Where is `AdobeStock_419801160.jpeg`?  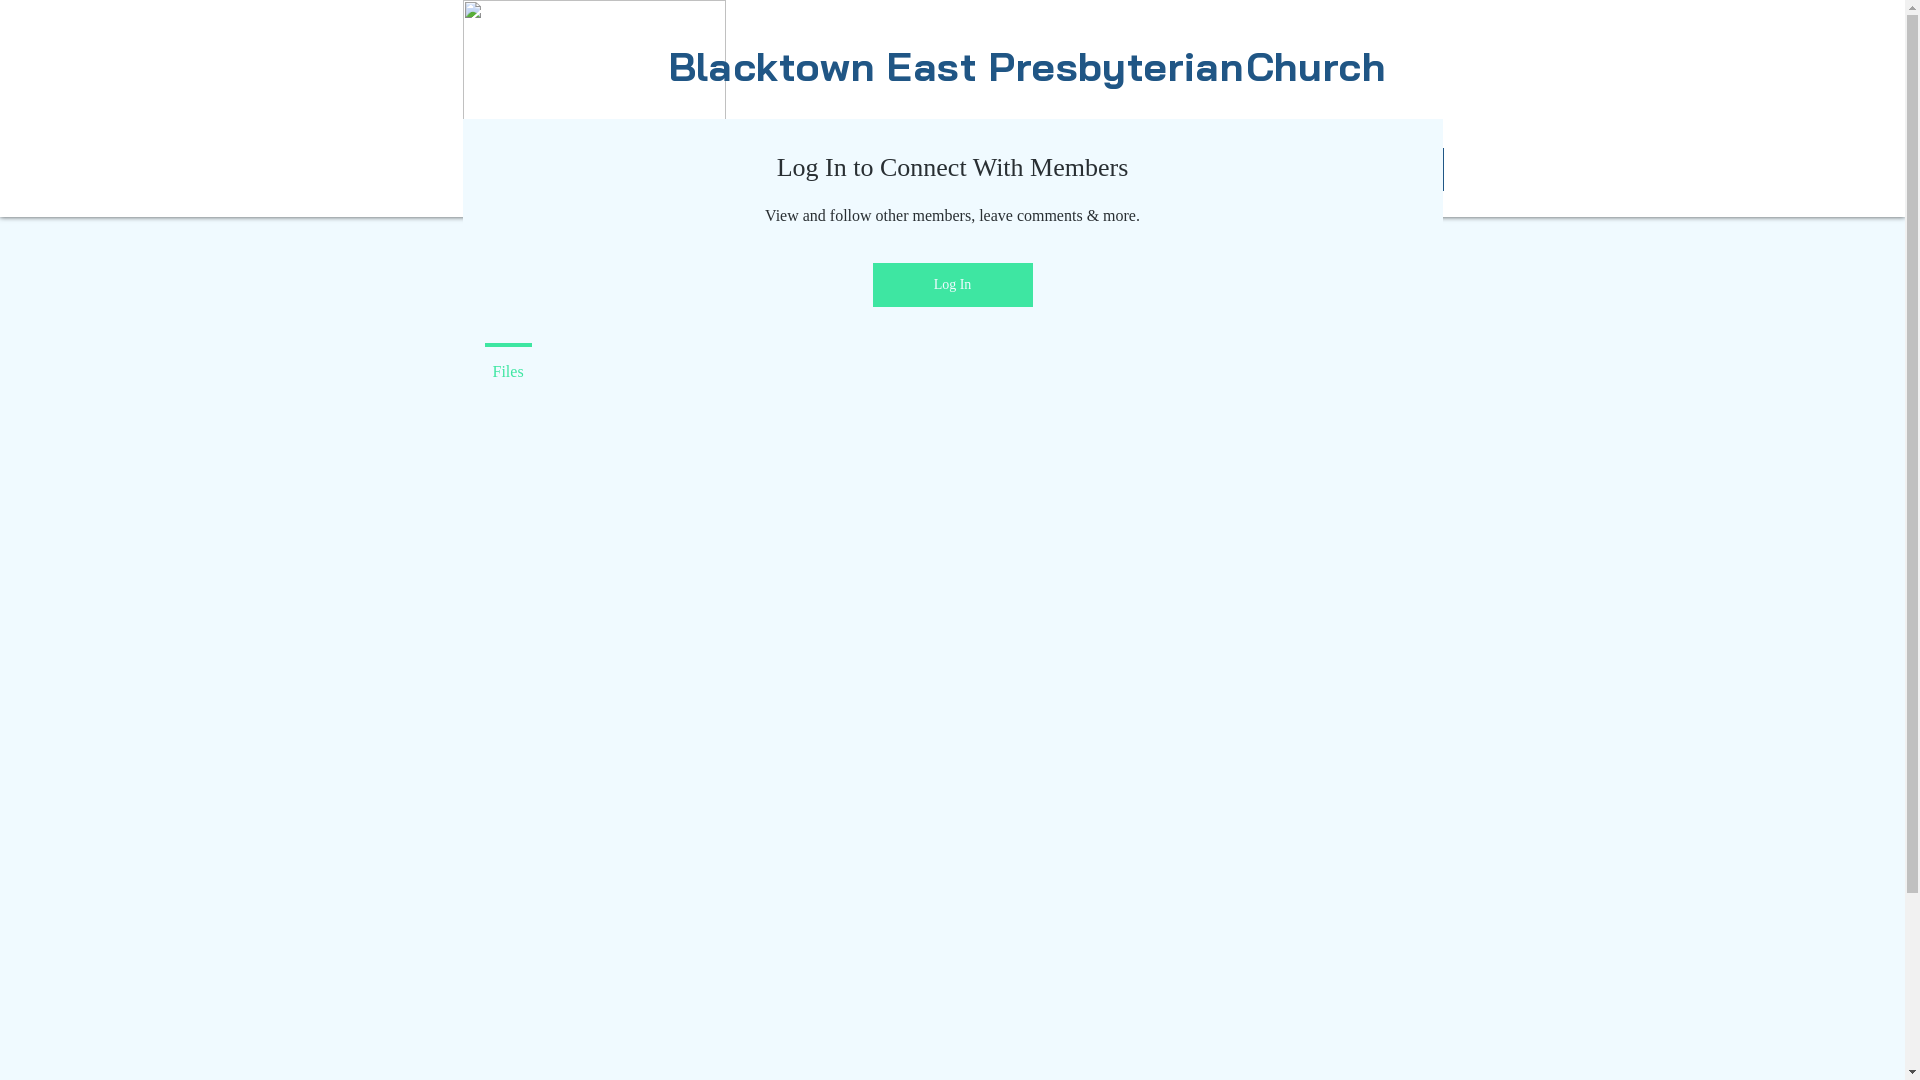
AdobeStock_419801160.jpeg is located at coordinates (594, 74).